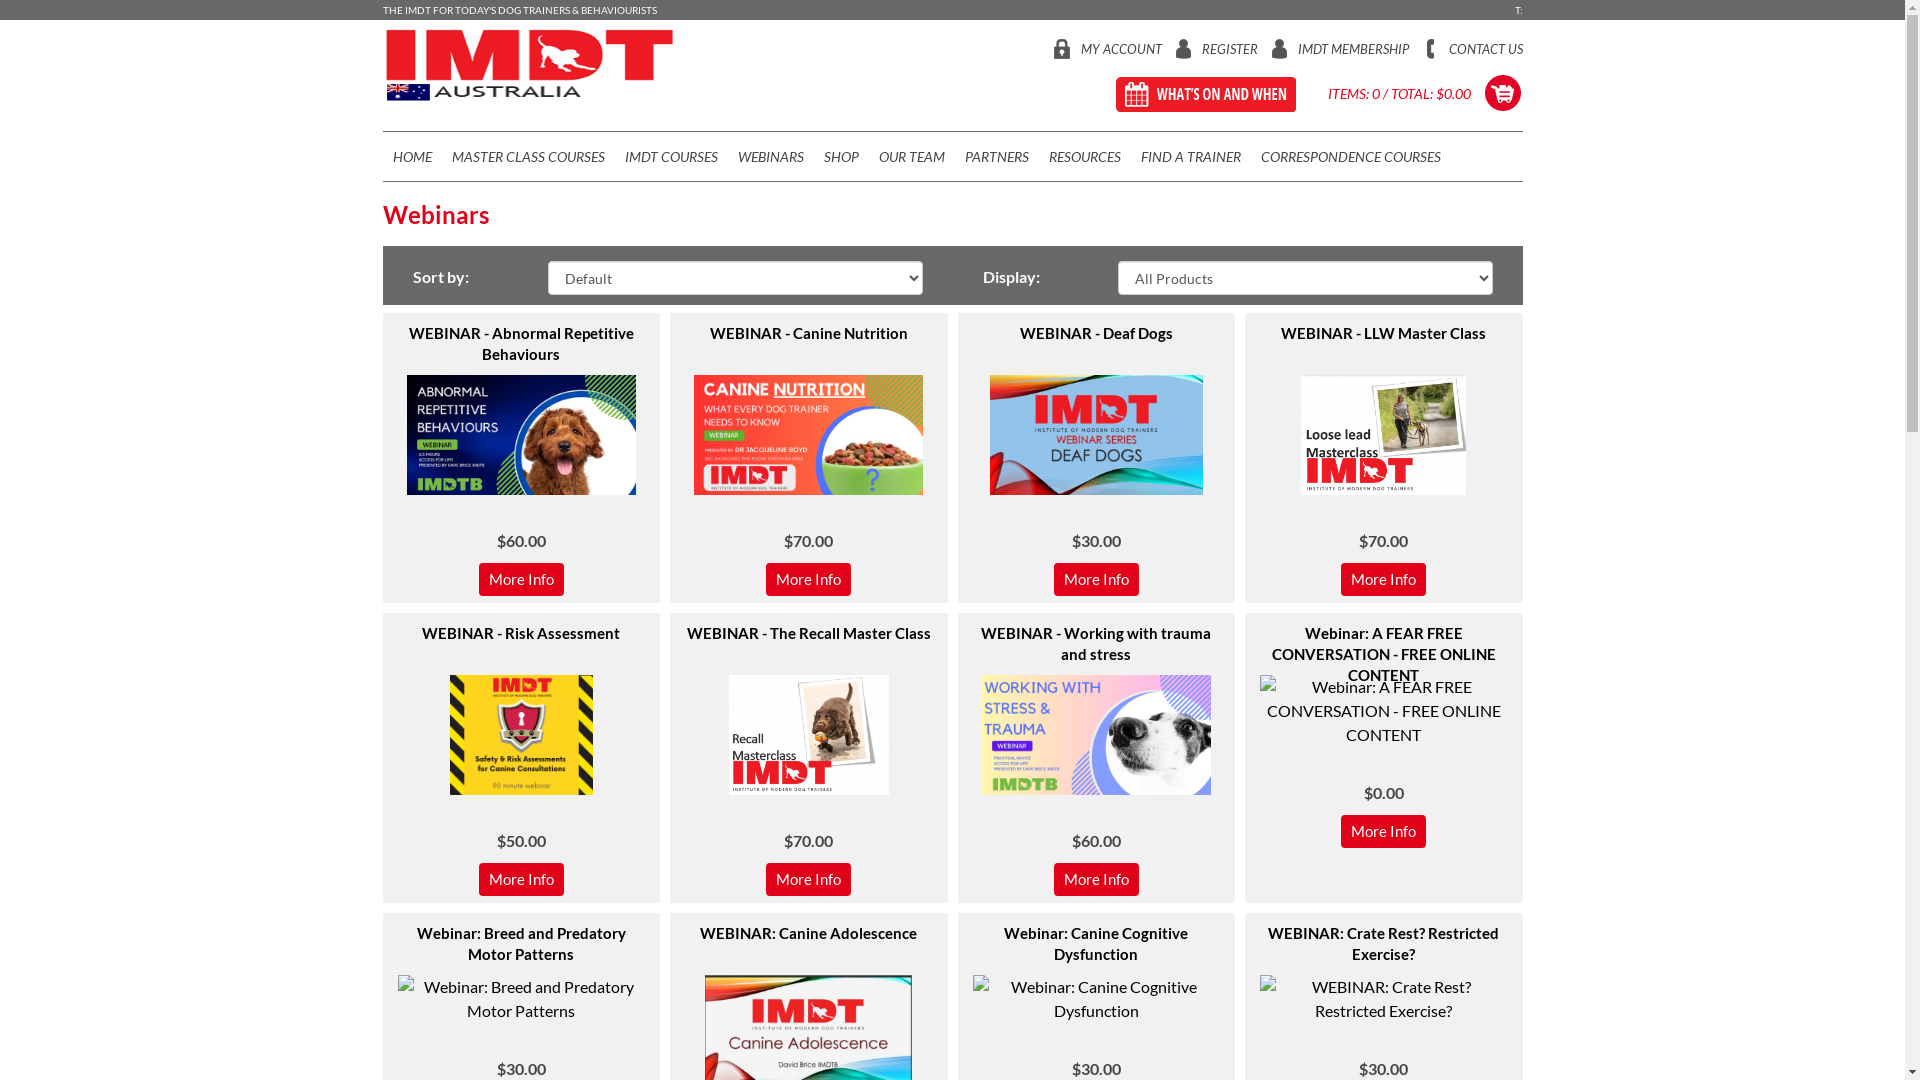 The height and width of the screenshot is (1080, 1920). What do you see at coordinates (522, 435) in the screenshot?
I see `WEBINAR - Abnormal Repetitive Behaviours` at bounding box center [522, 435].